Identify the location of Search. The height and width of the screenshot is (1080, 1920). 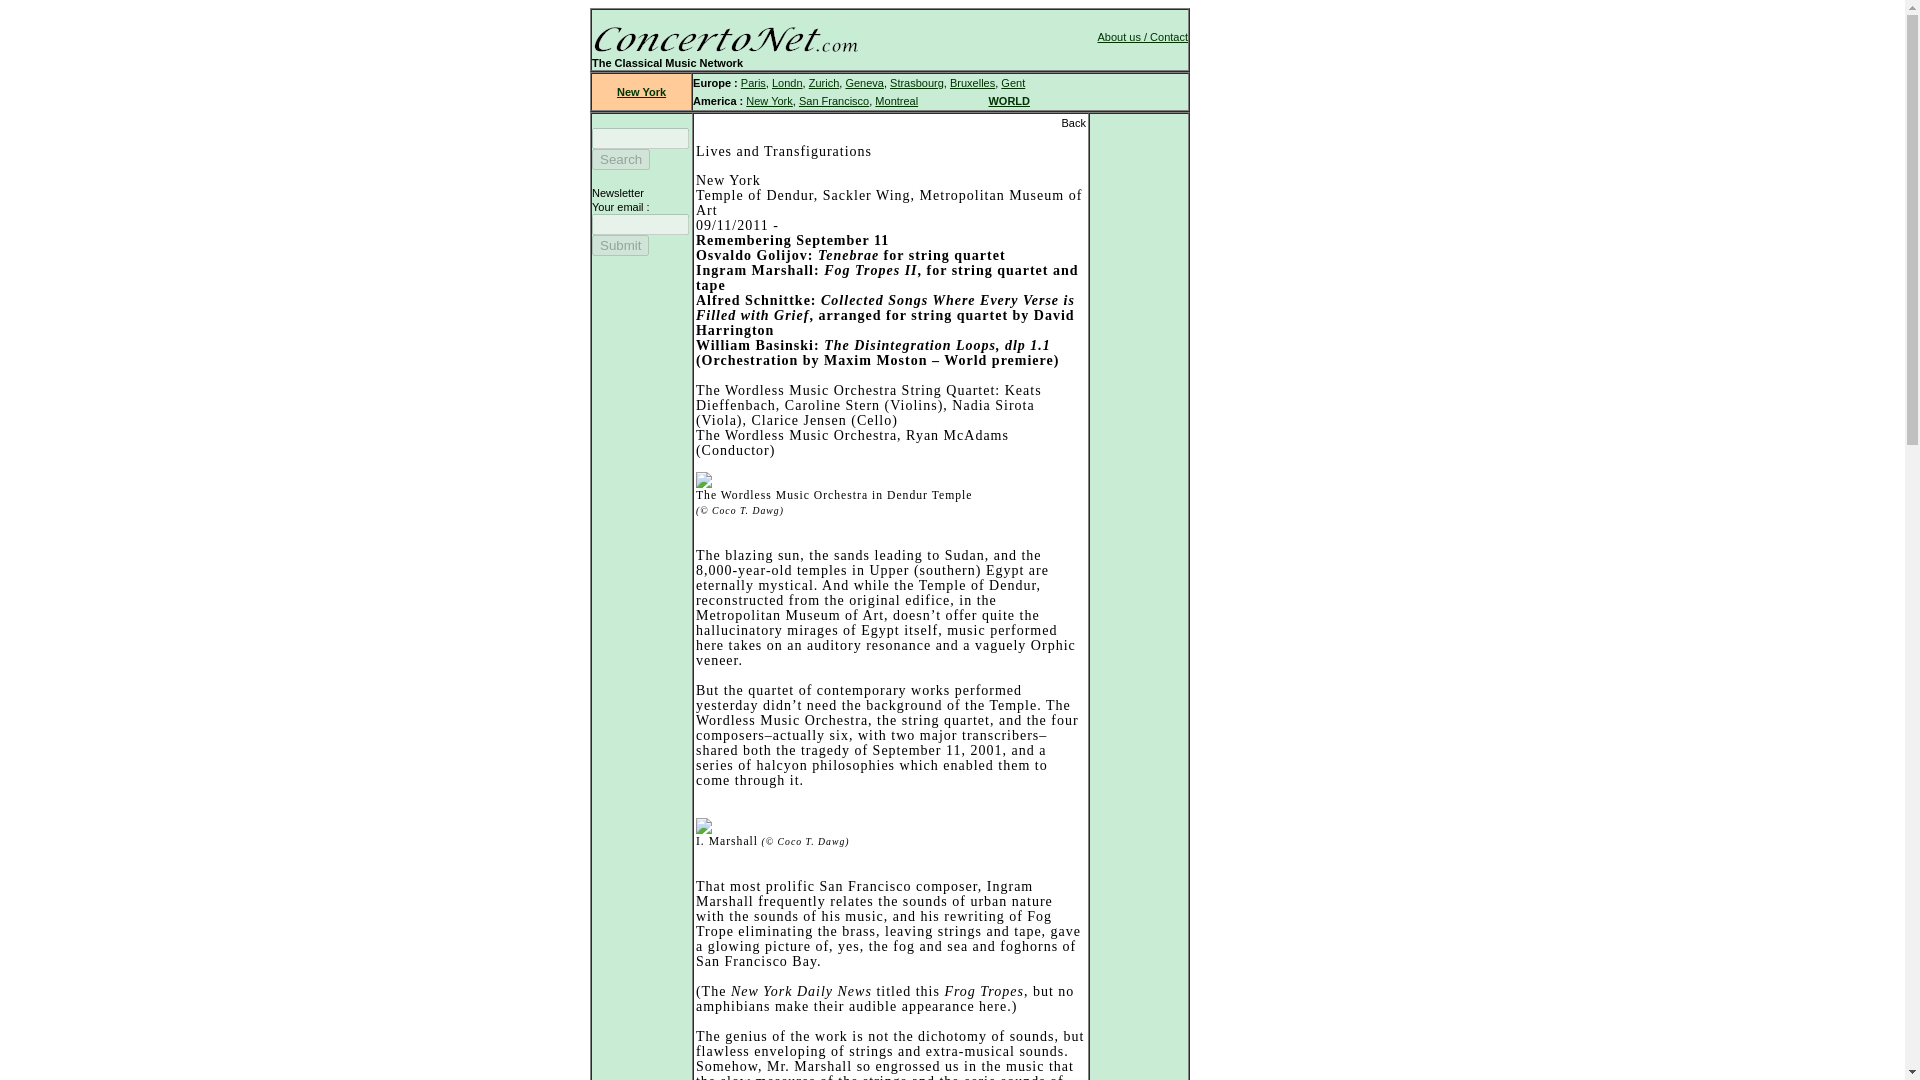
(620, 159).